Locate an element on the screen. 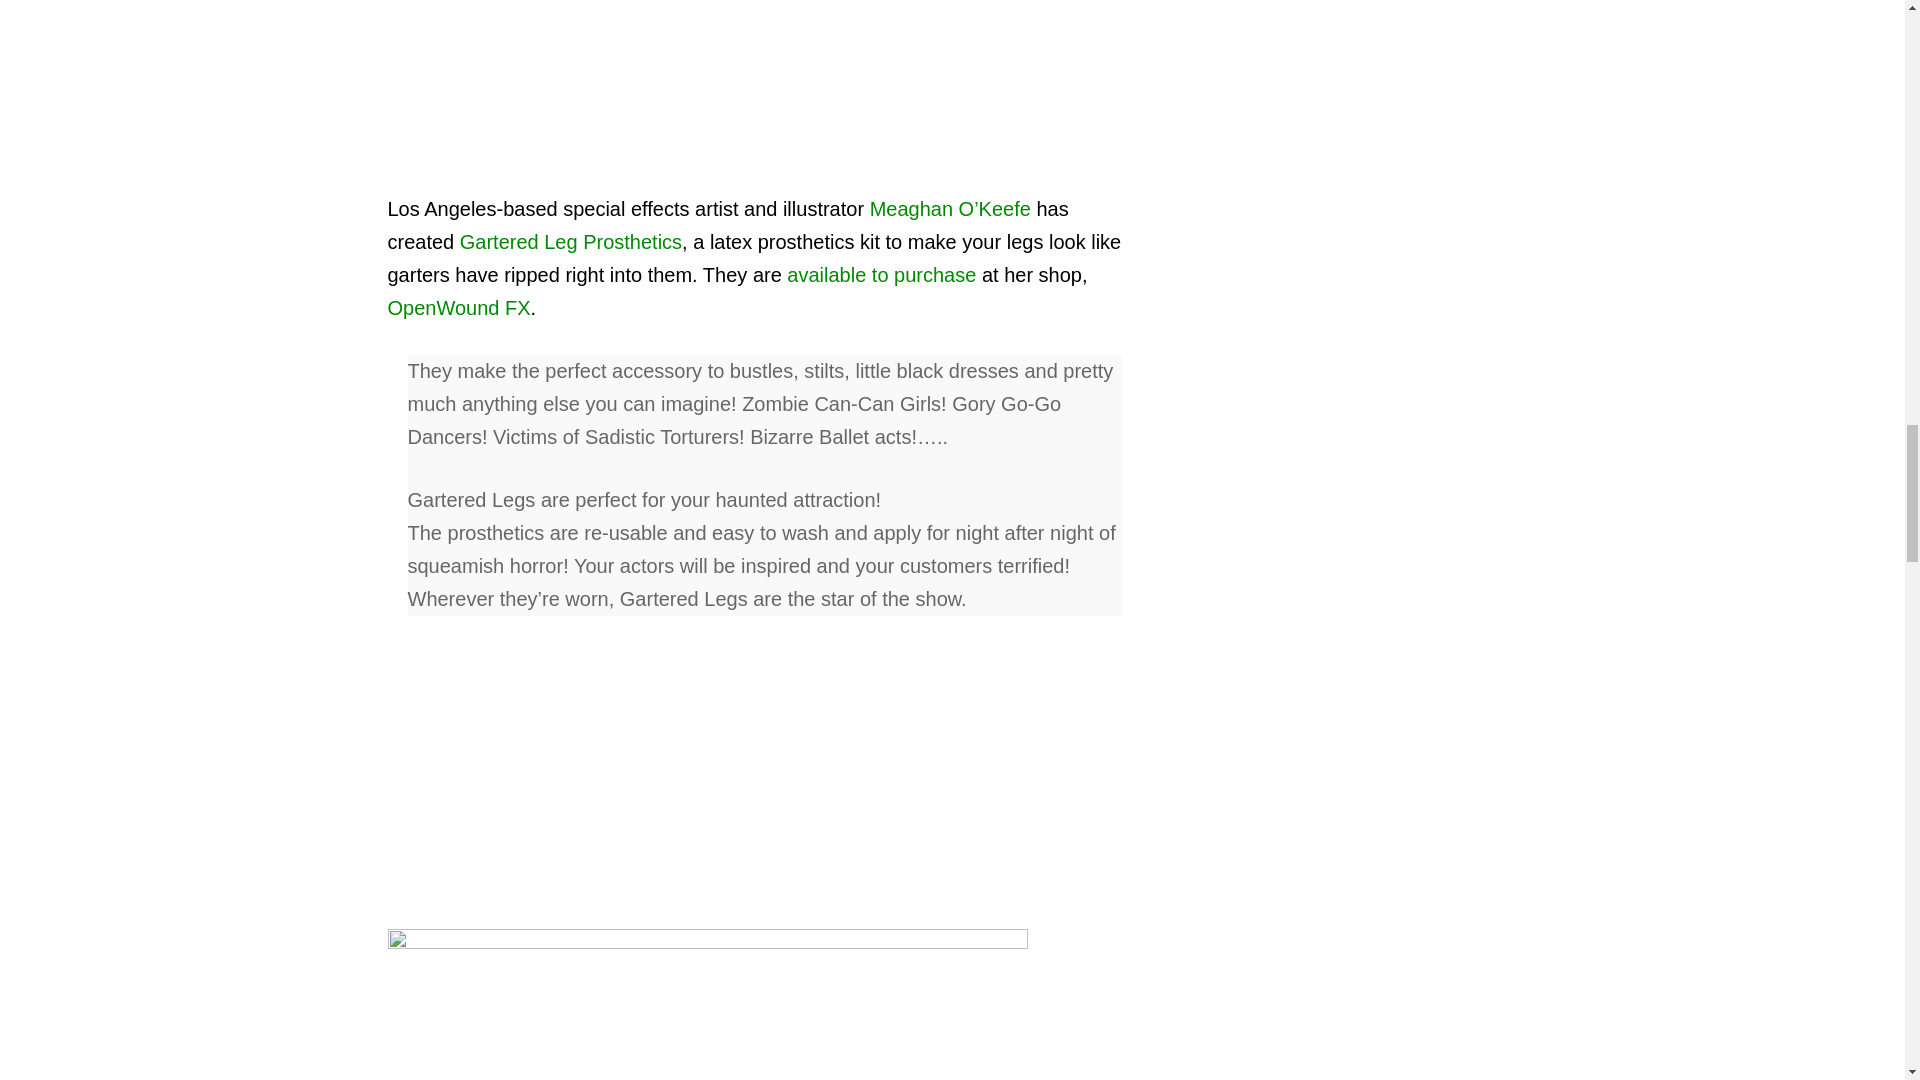 The height and width of the screenshot is (1080, 1920). Gartered Leg Prosthetics is located at coordinates (570, 242).